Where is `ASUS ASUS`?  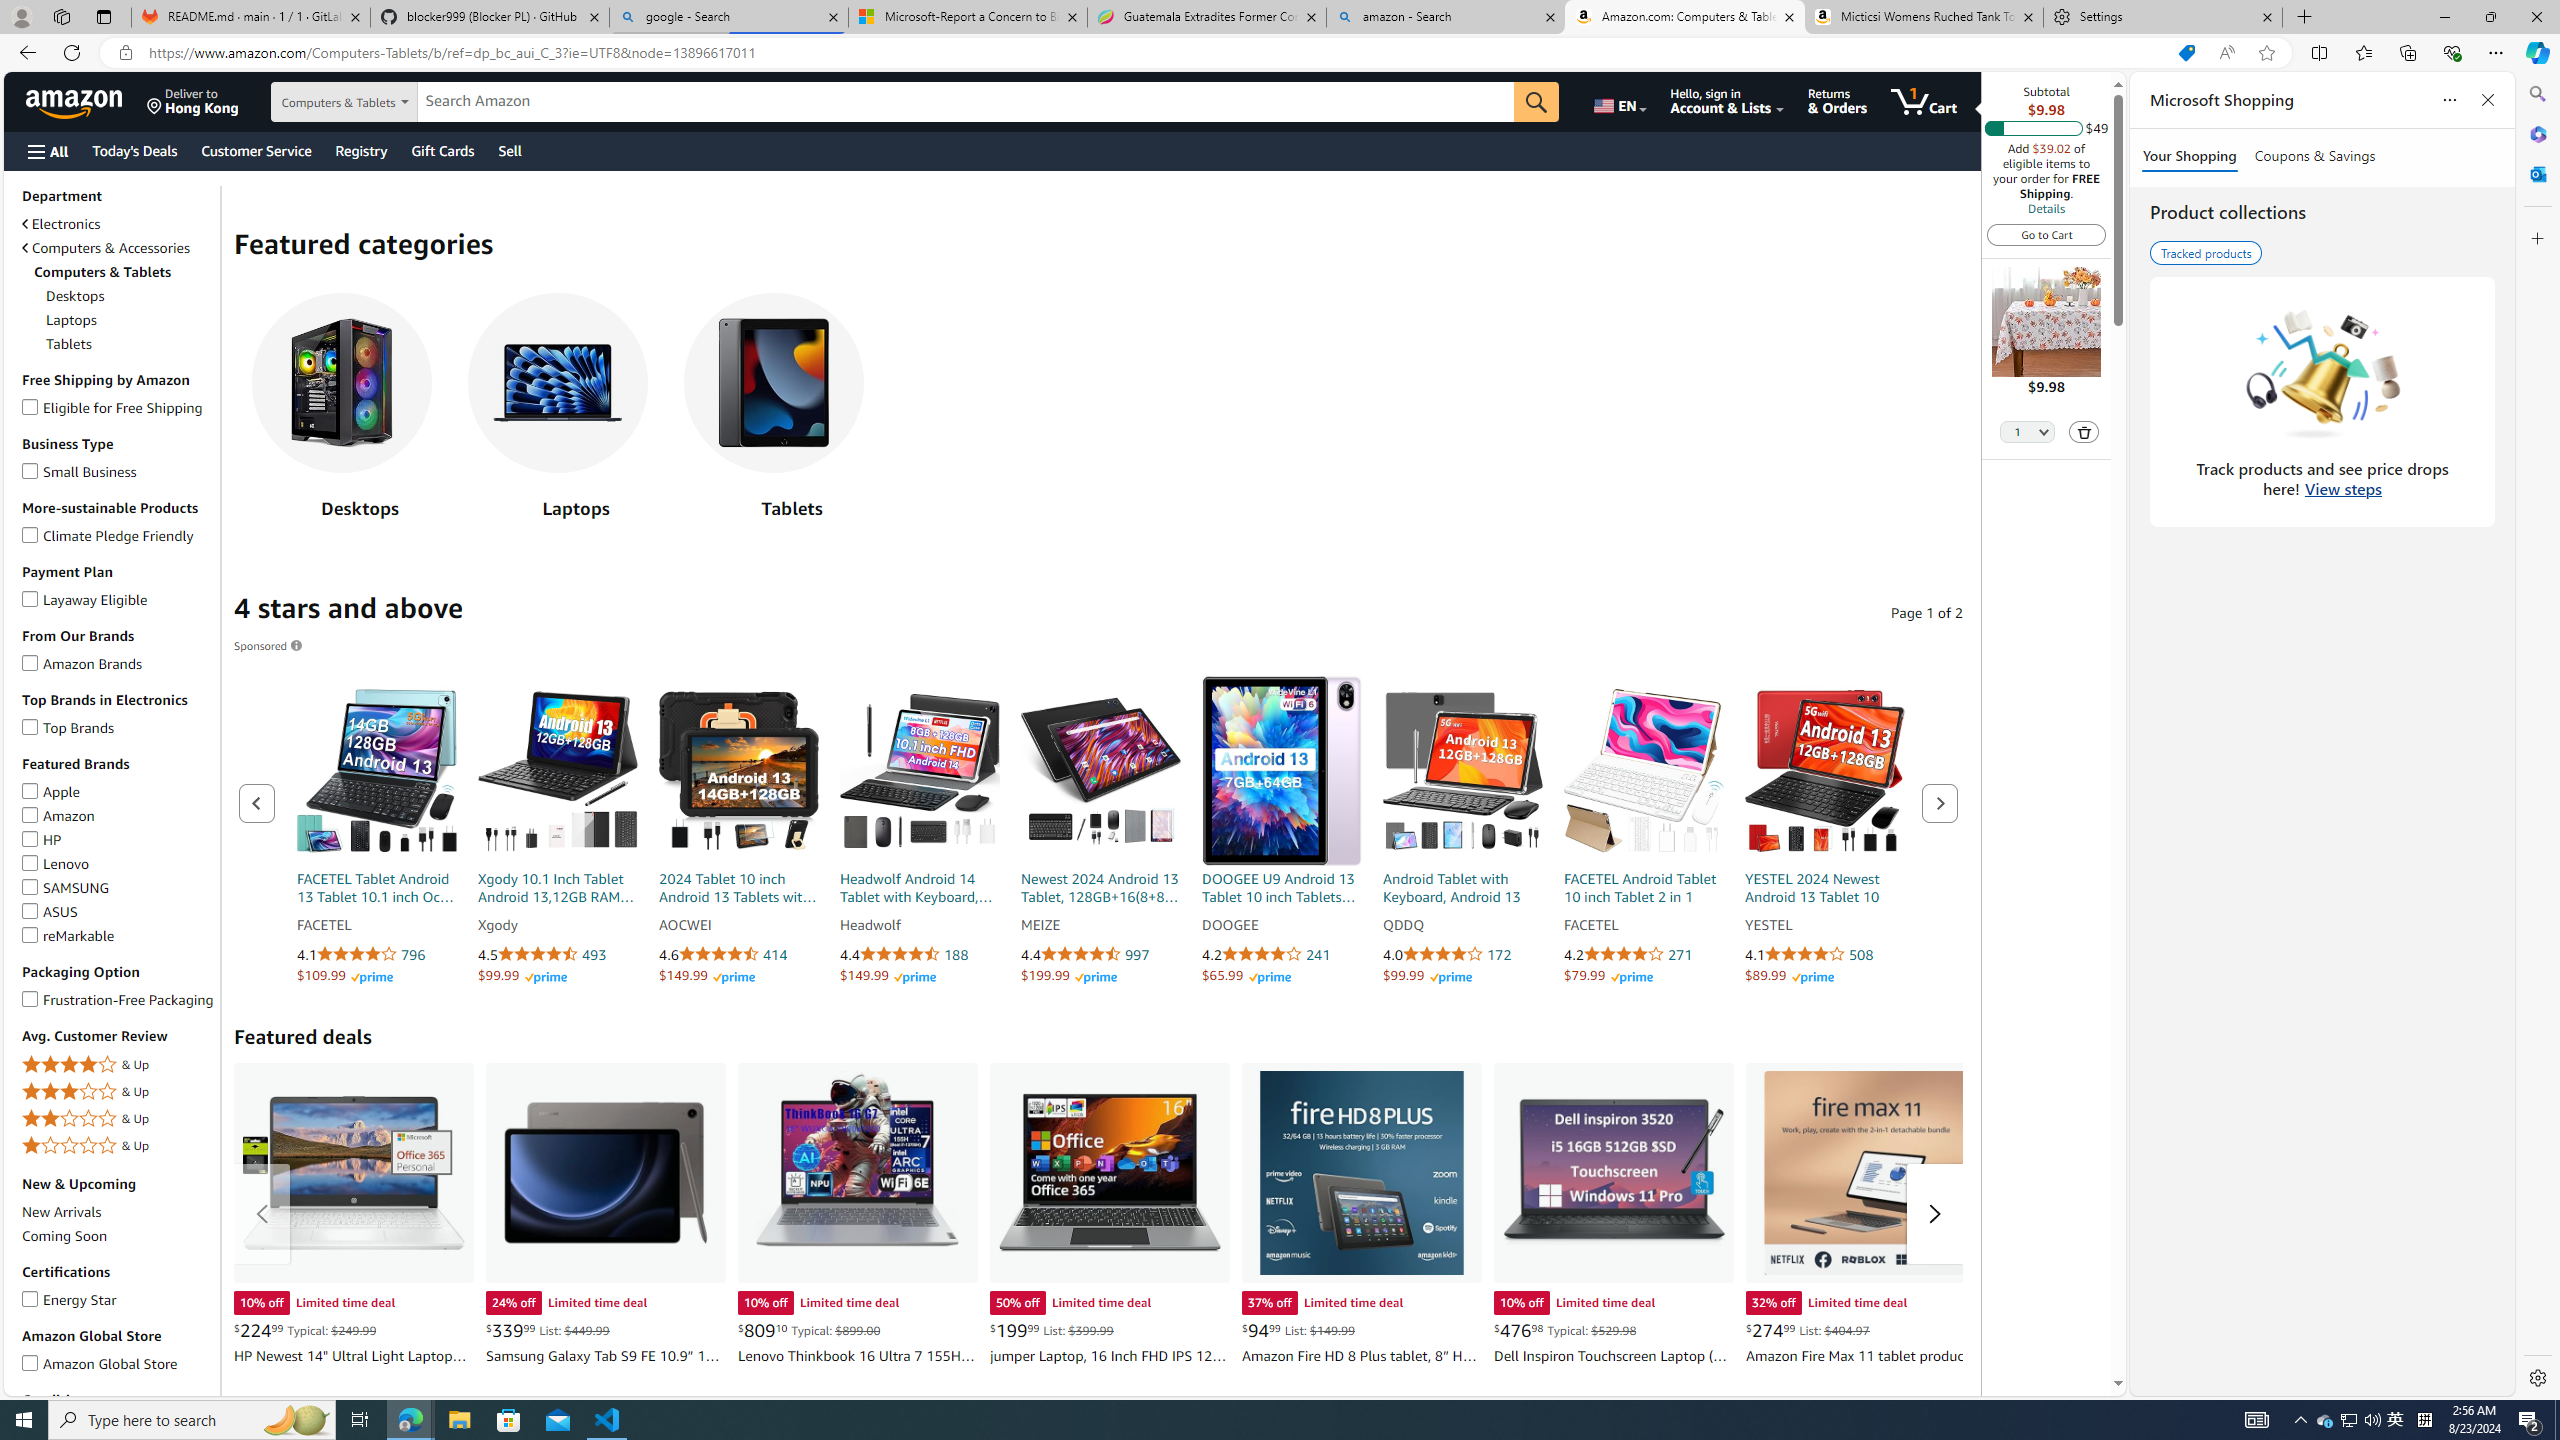
ASUS ASUS is located at coordinates (50, 910).